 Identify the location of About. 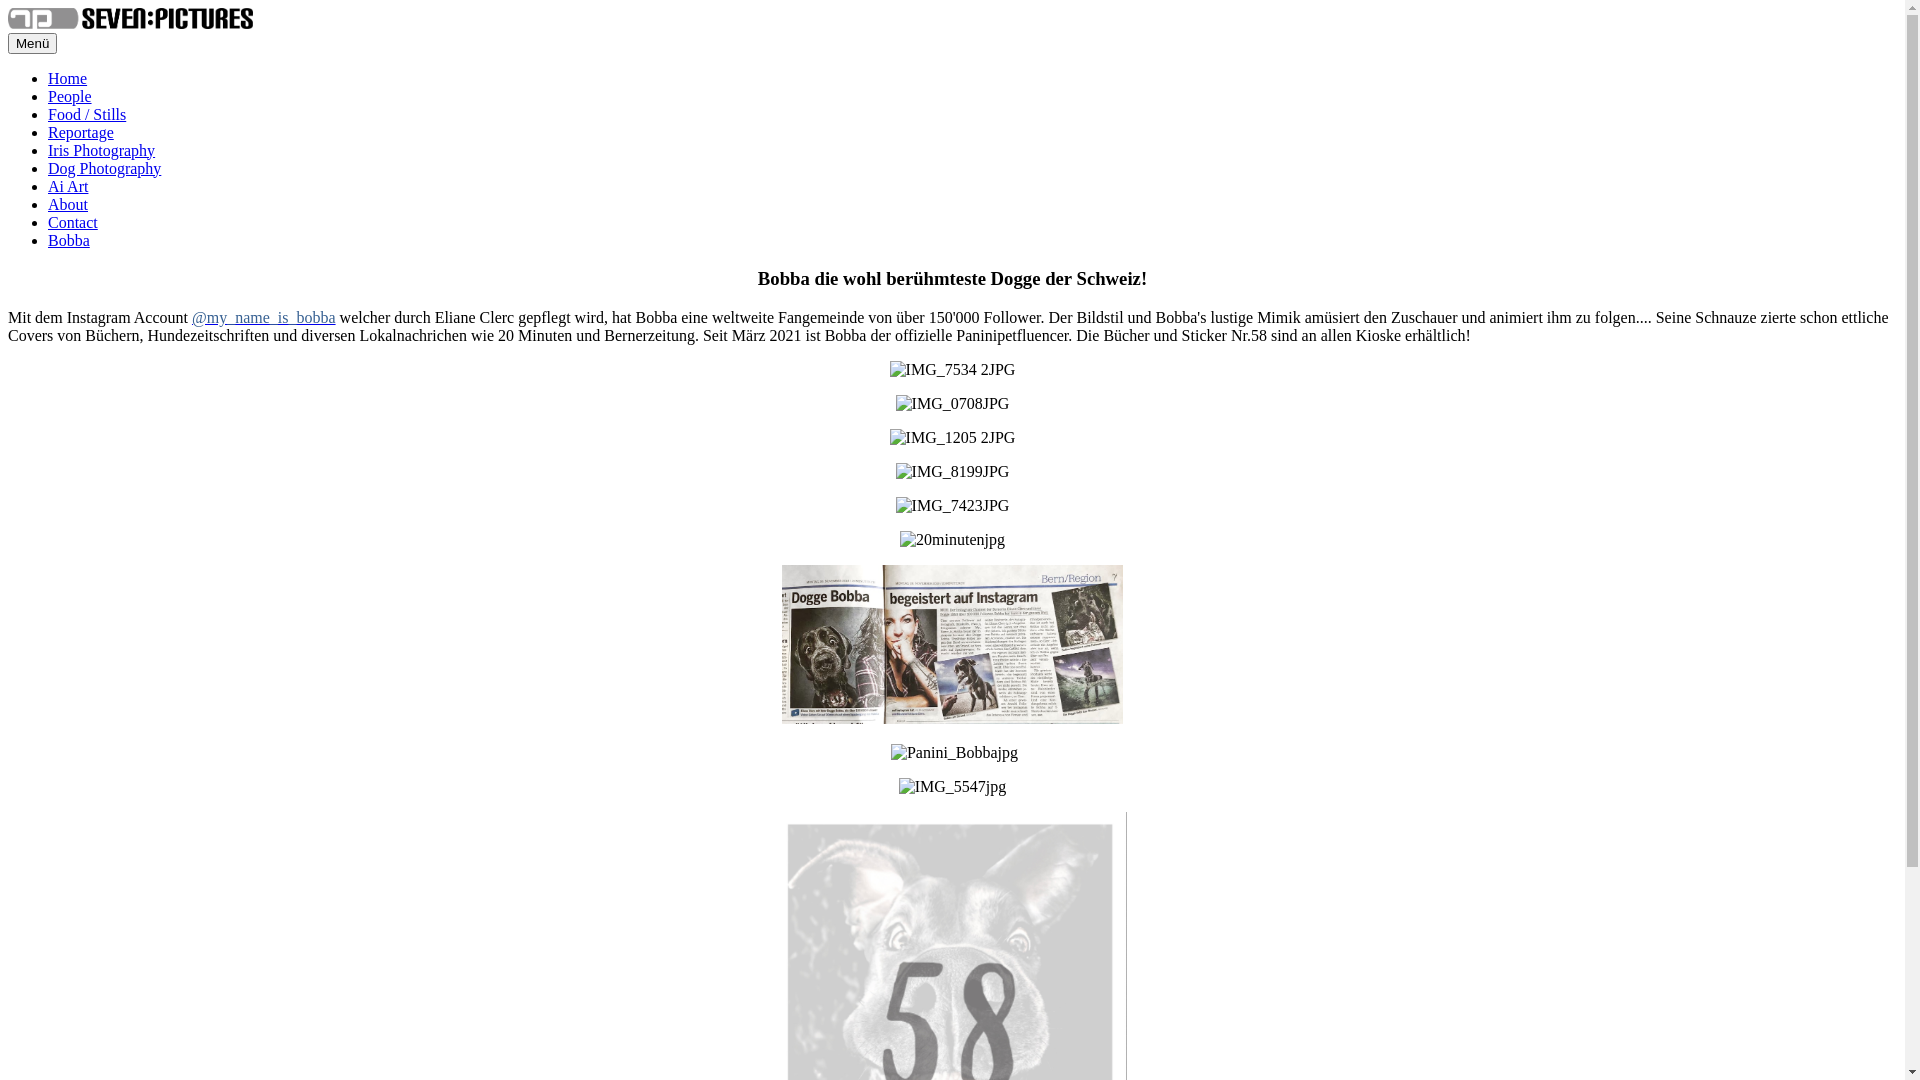
(68, 204).